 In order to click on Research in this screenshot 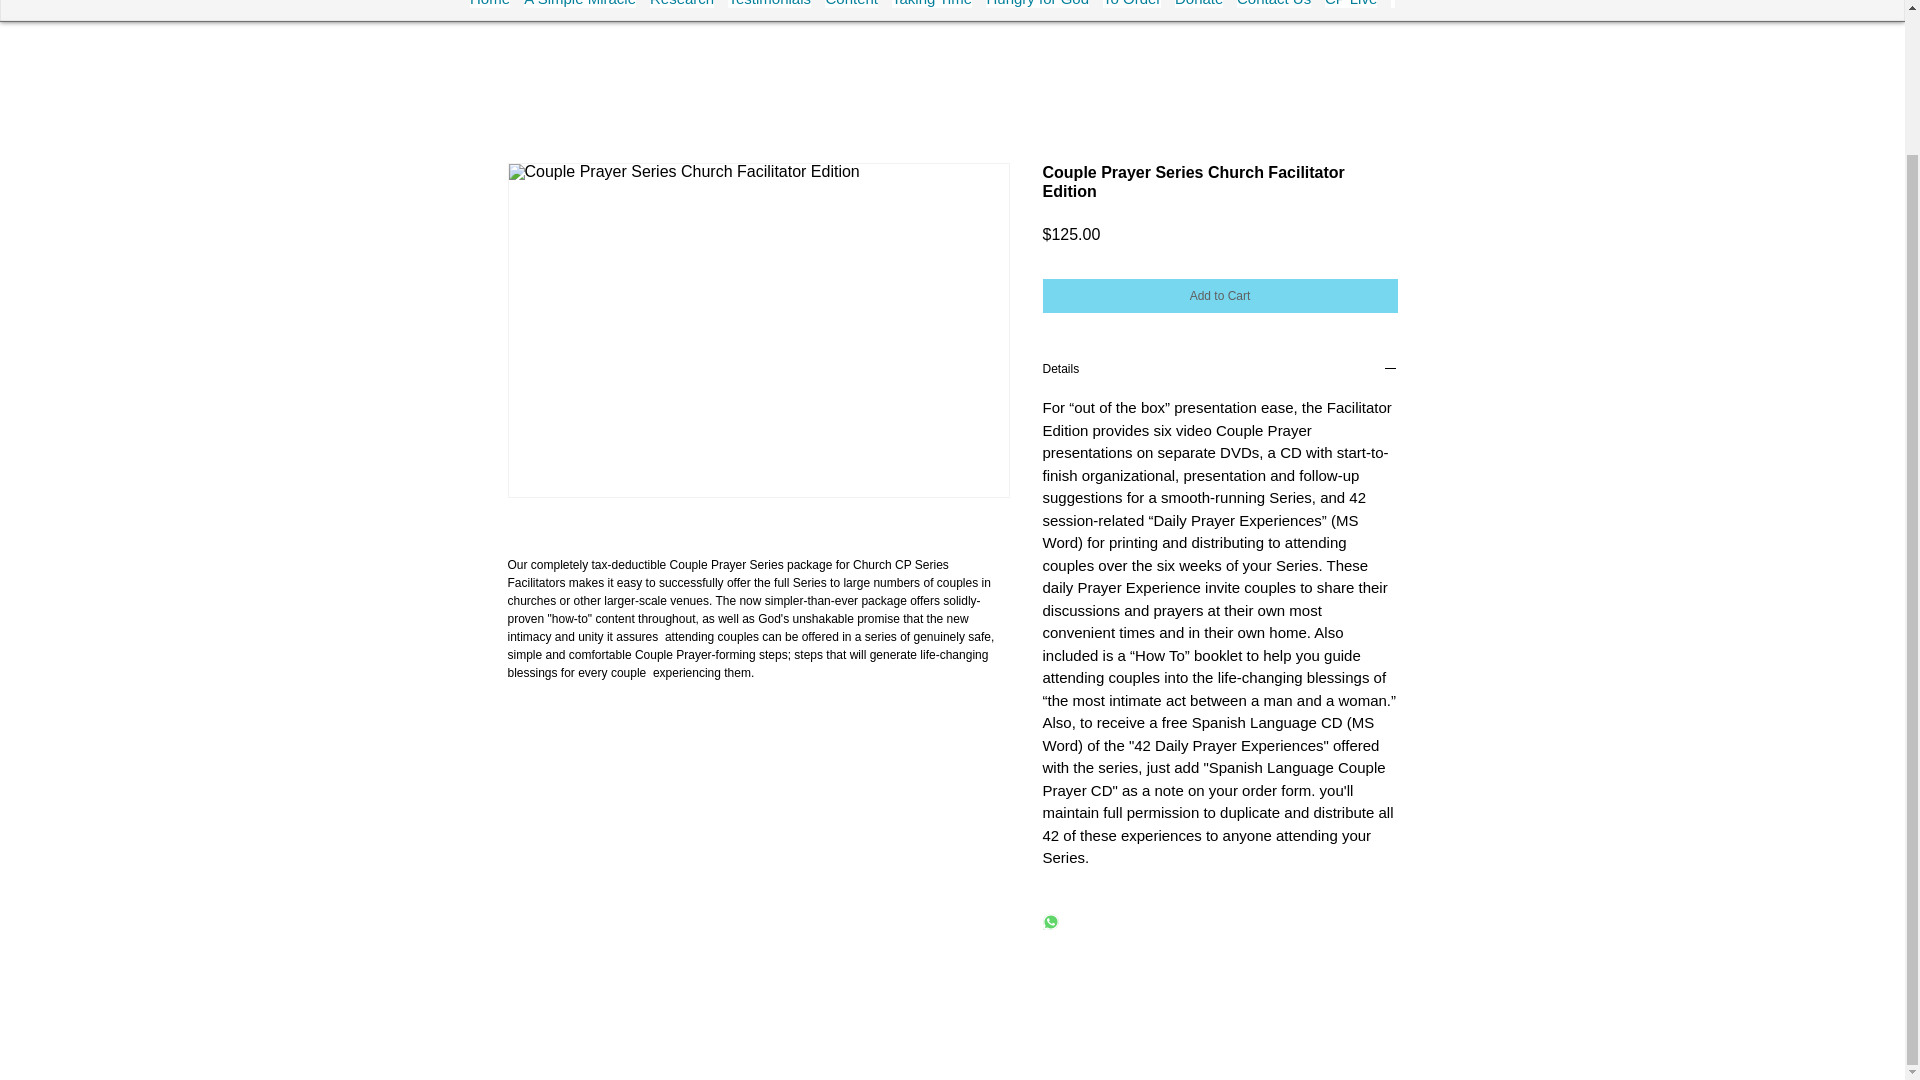, I will do `click(682, 4)`.